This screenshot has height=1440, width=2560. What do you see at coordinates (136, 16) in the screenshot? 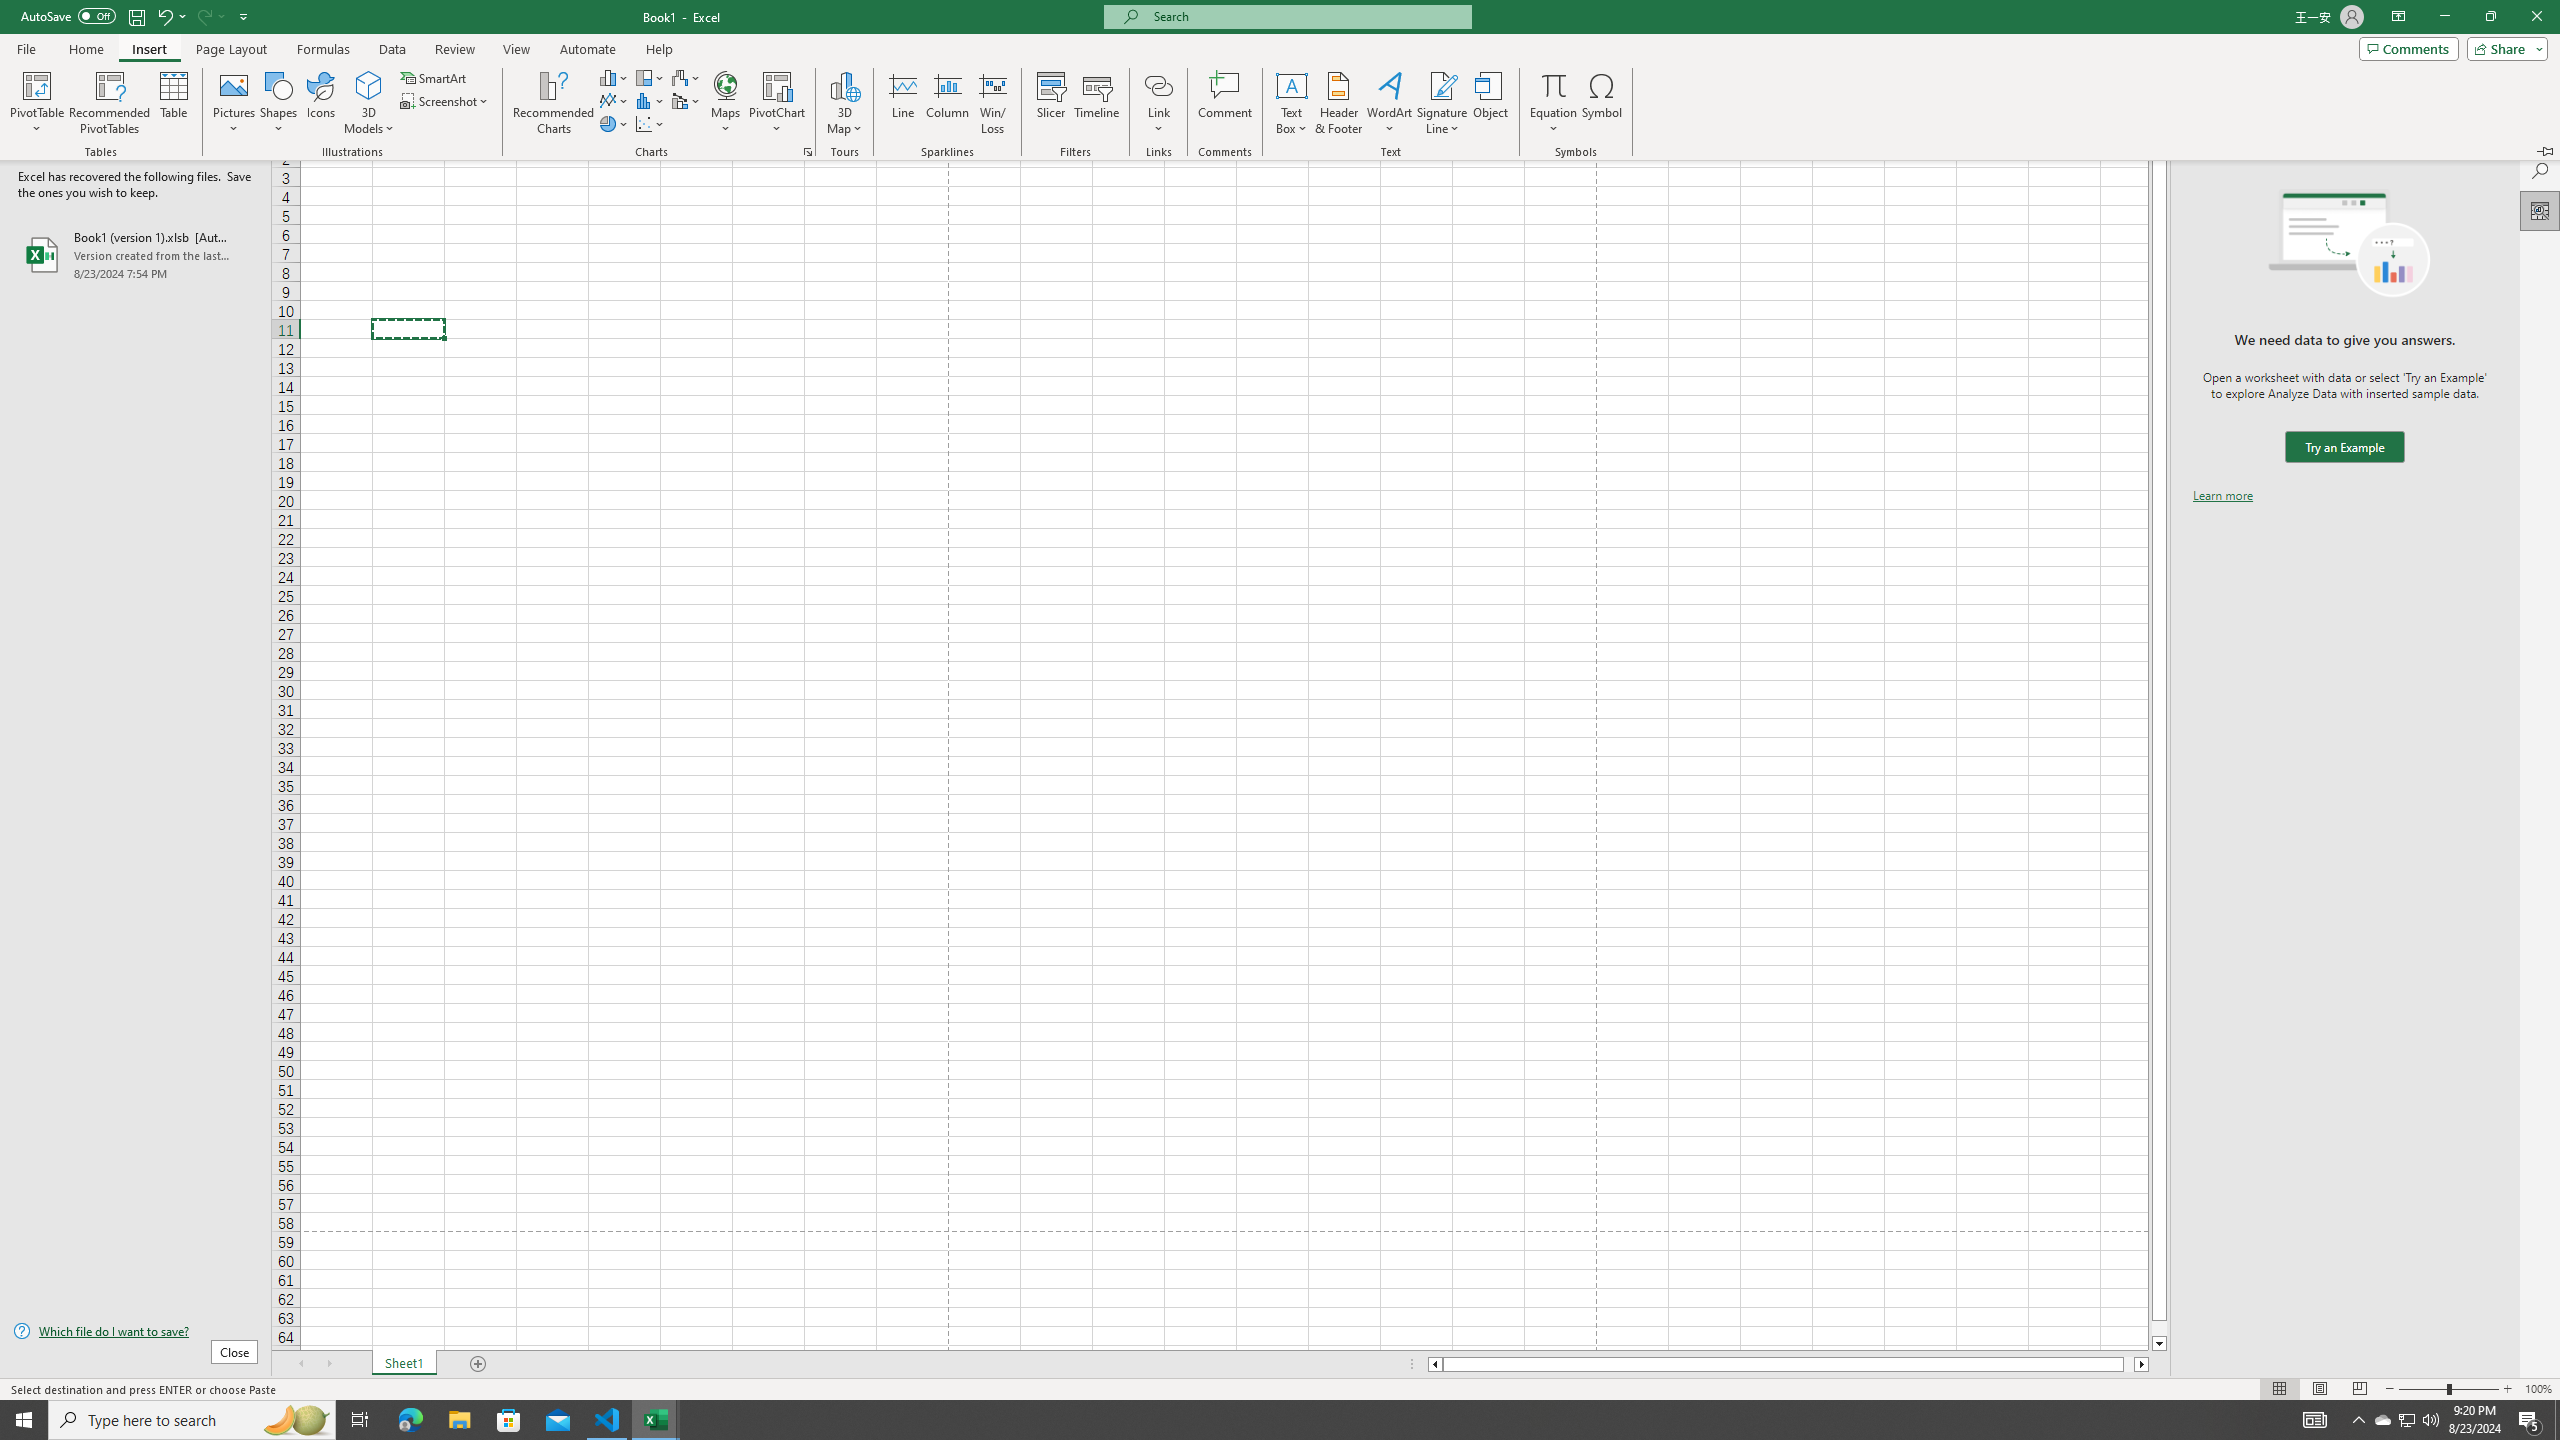
I see `Save` at bounding box center [136, 16].